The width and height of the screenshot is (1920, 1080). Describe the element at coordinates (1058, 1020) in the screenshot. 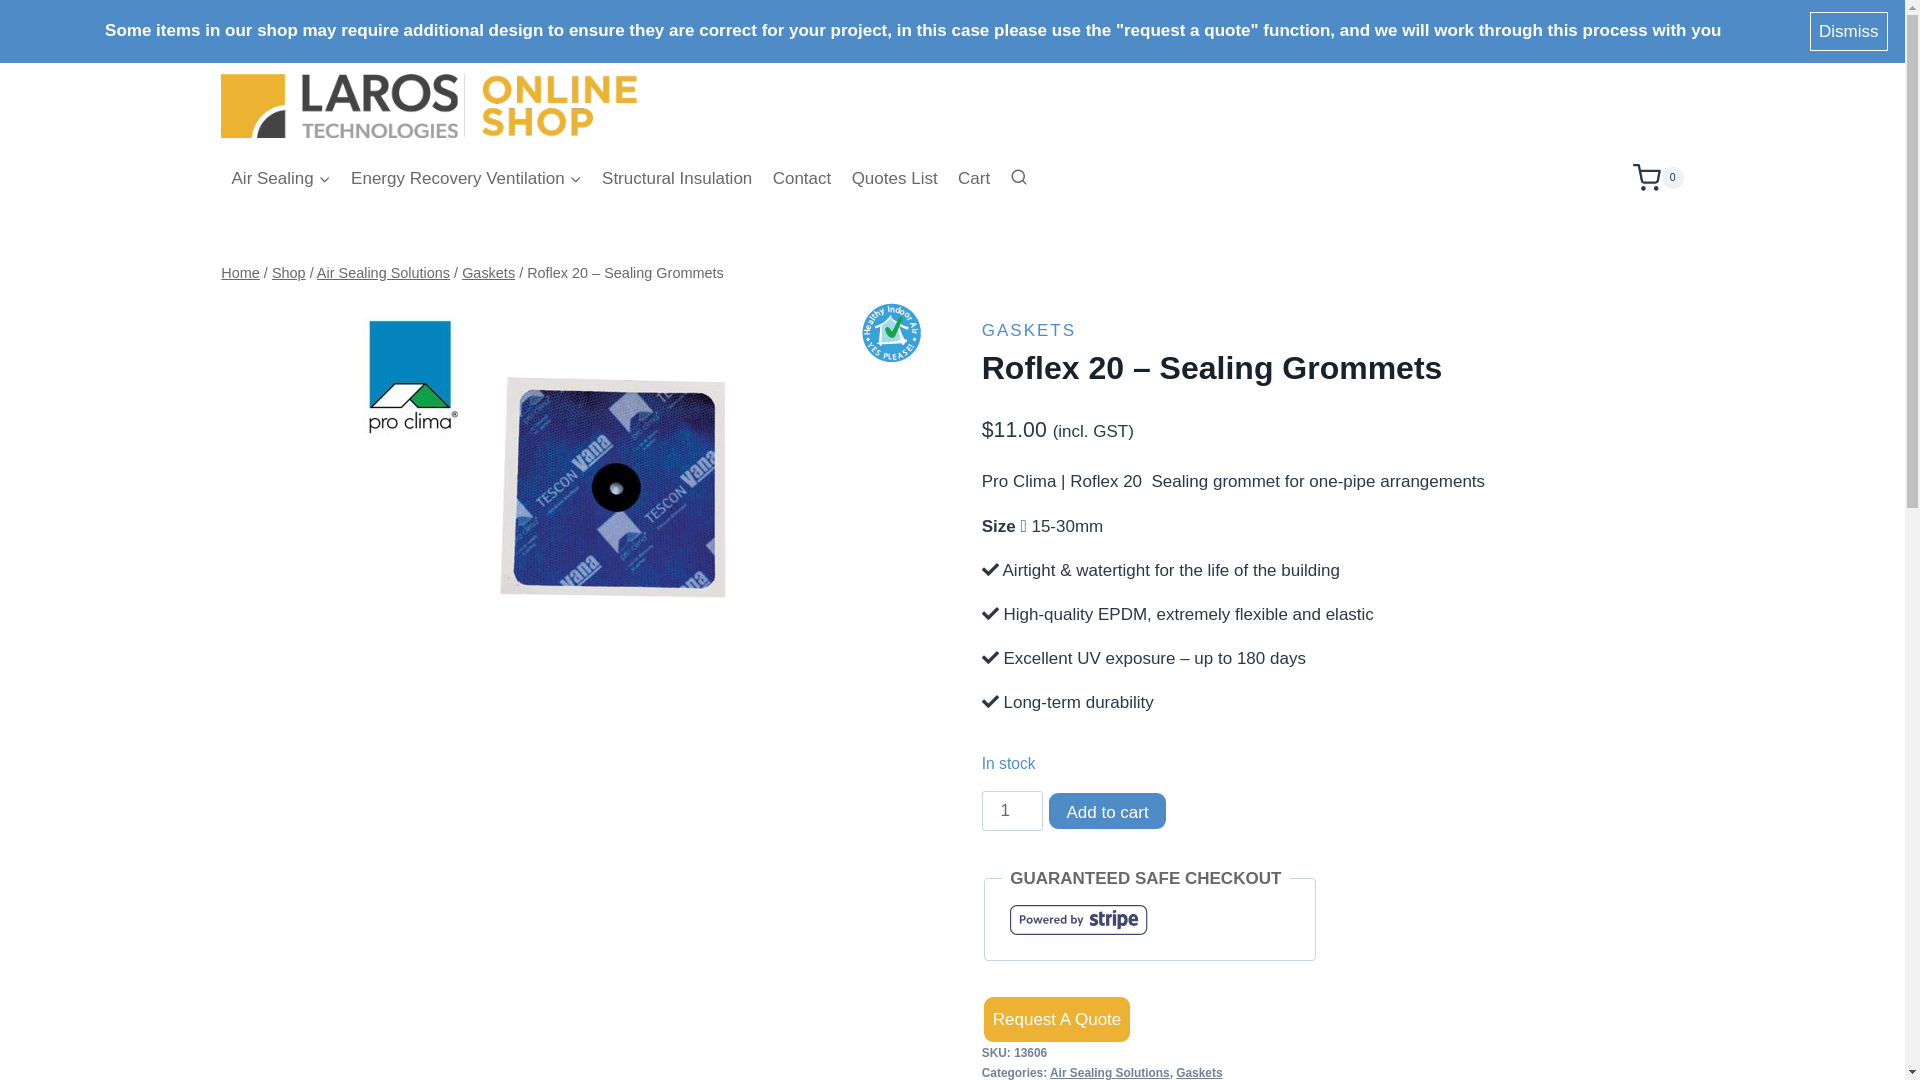

I see `Request A Quote` at that location.